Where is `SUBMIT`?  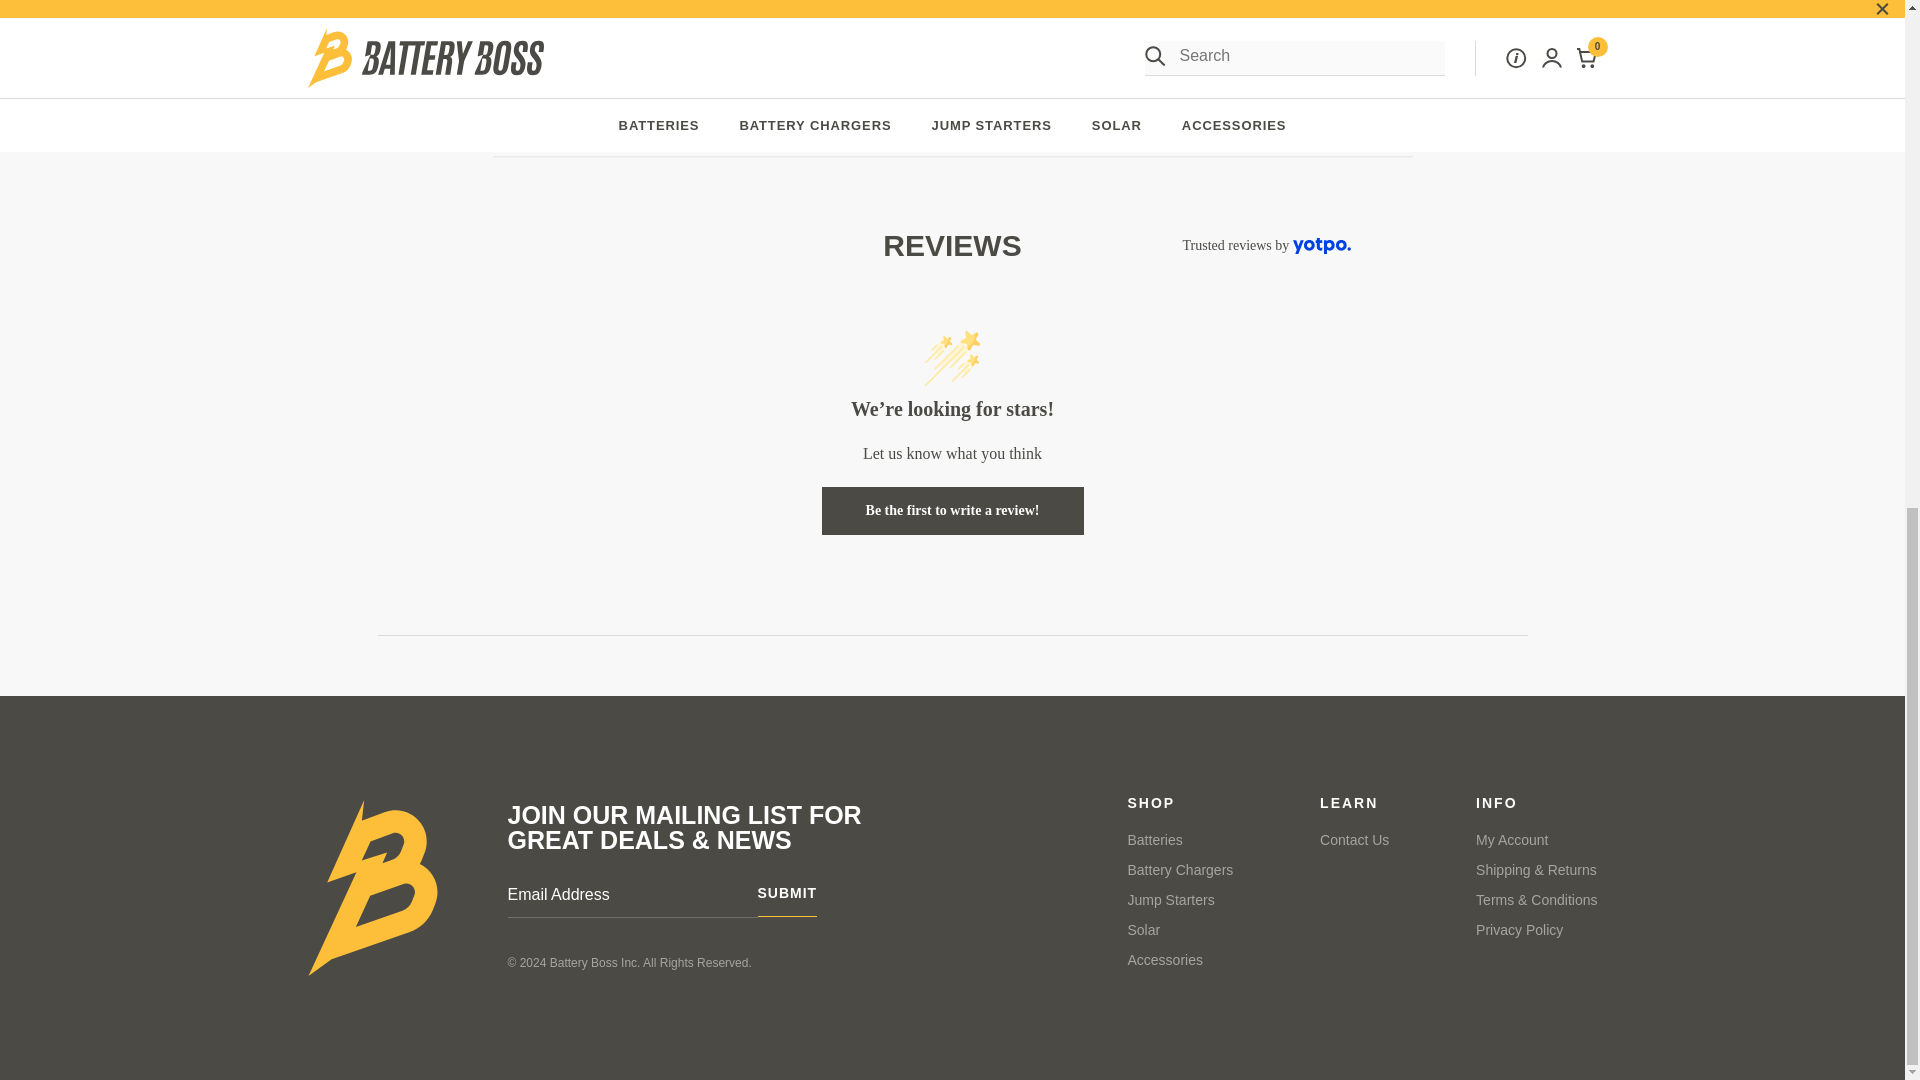 SUBMIT is located at coordinates (788, 900).